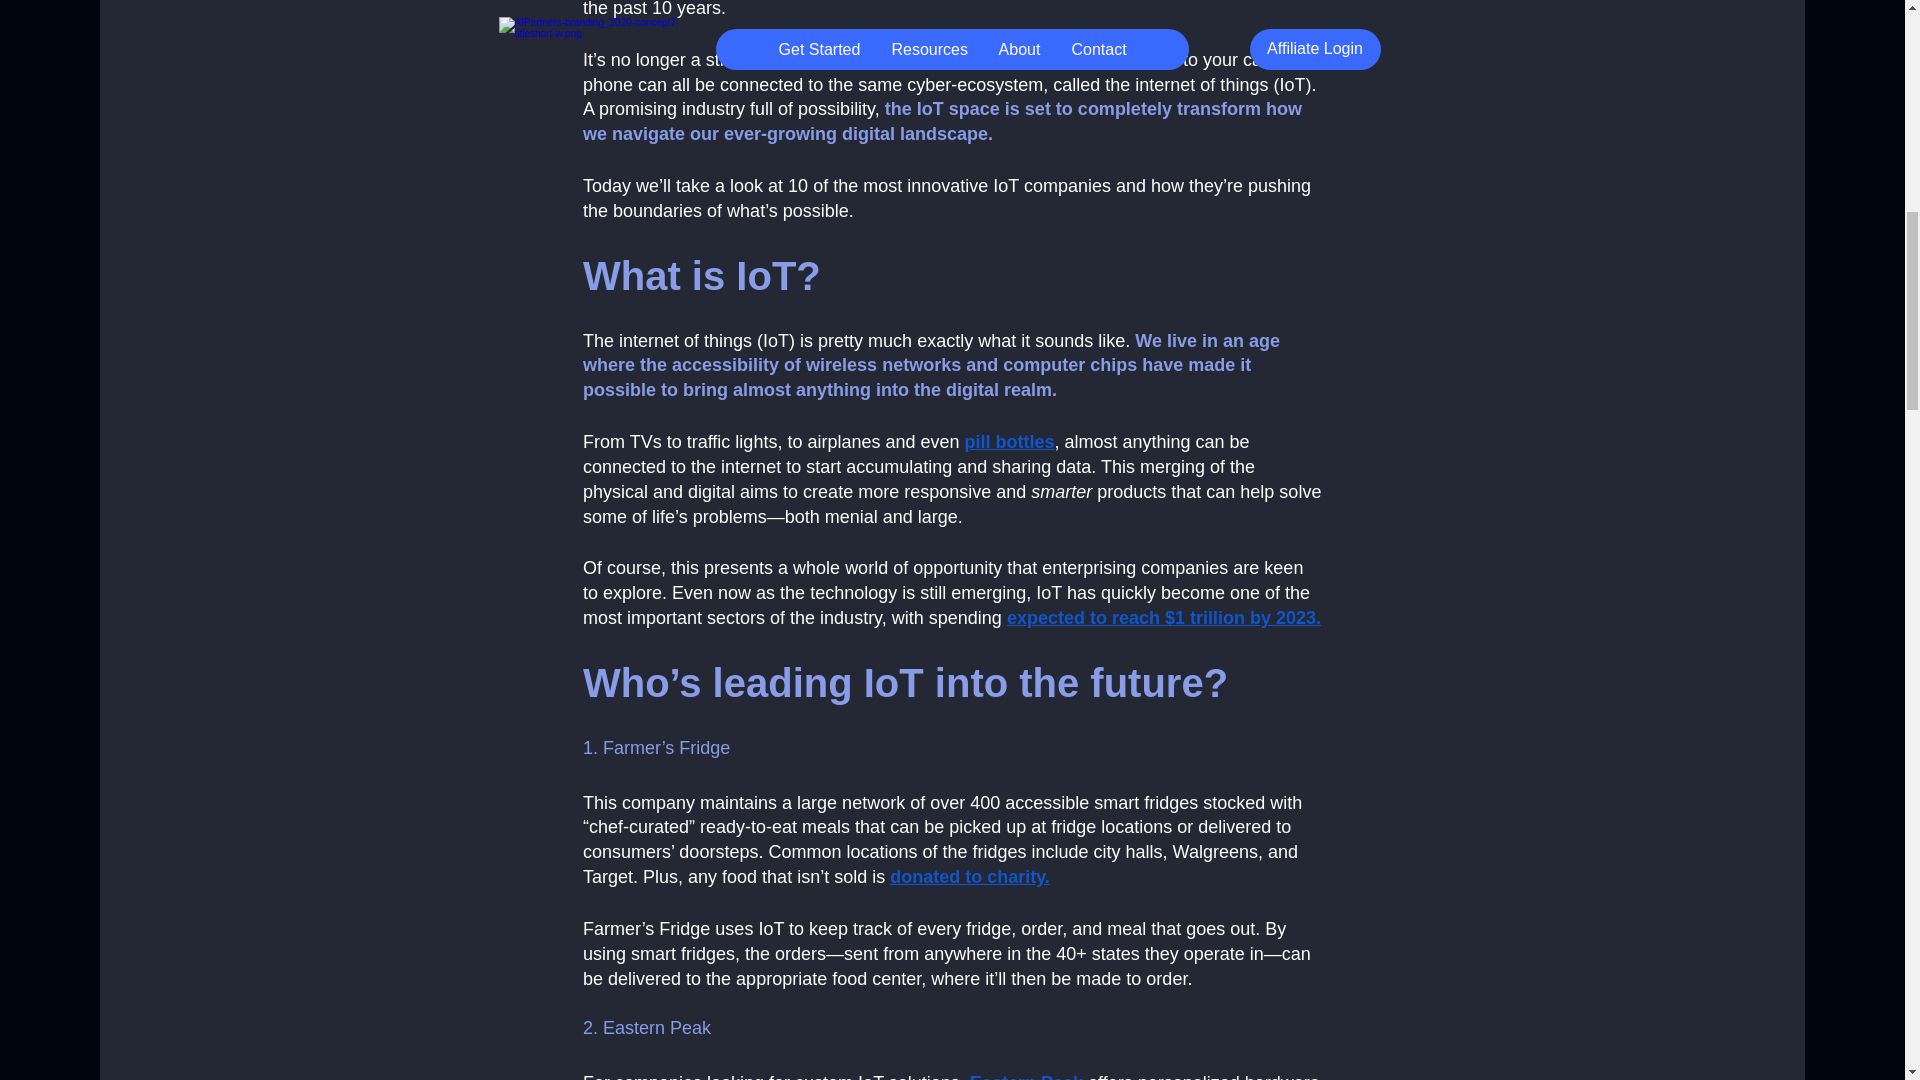 The width and height of the screenshot is (1920, 1080). What do you see at coordinates (1008, 442) in the screenshot?
I see `pill bottles` at bounding box center [1008, 442].